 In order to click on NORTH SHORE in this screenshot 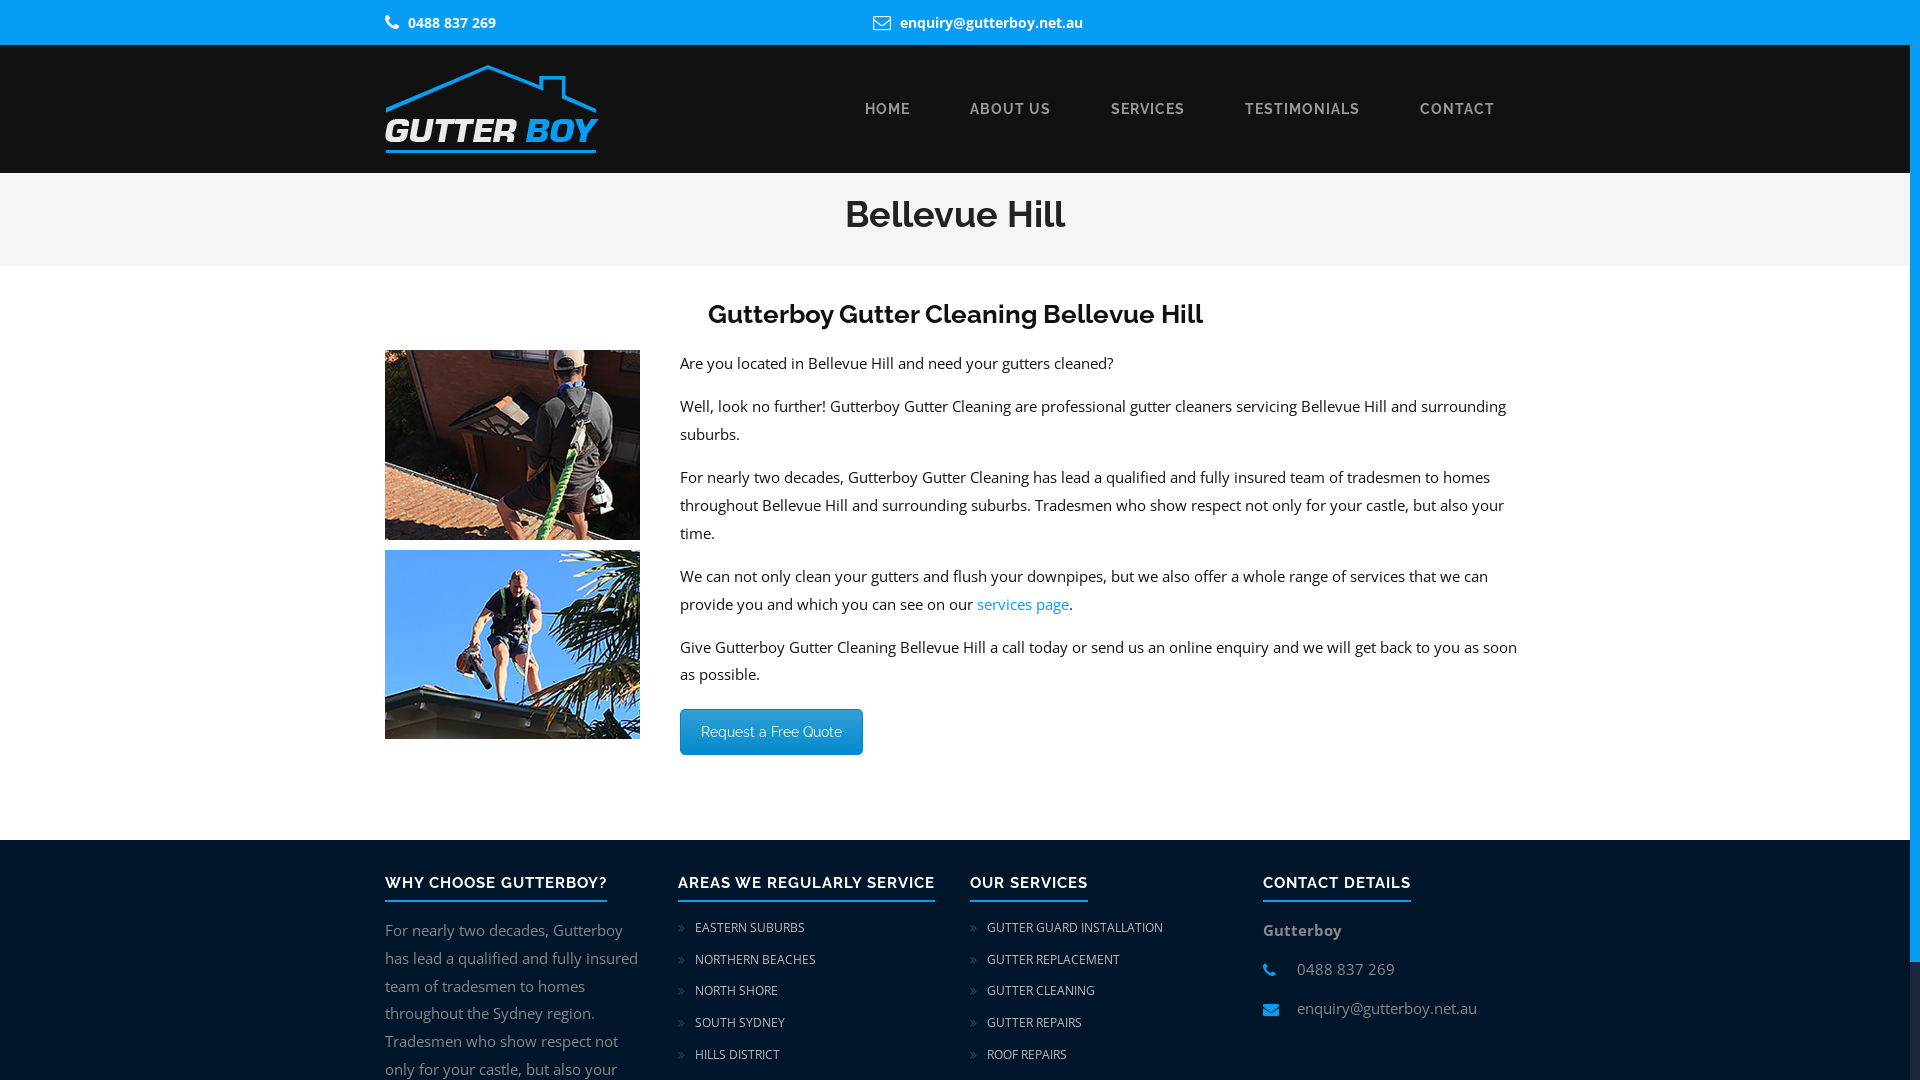, I will do `click(736, 990)`.